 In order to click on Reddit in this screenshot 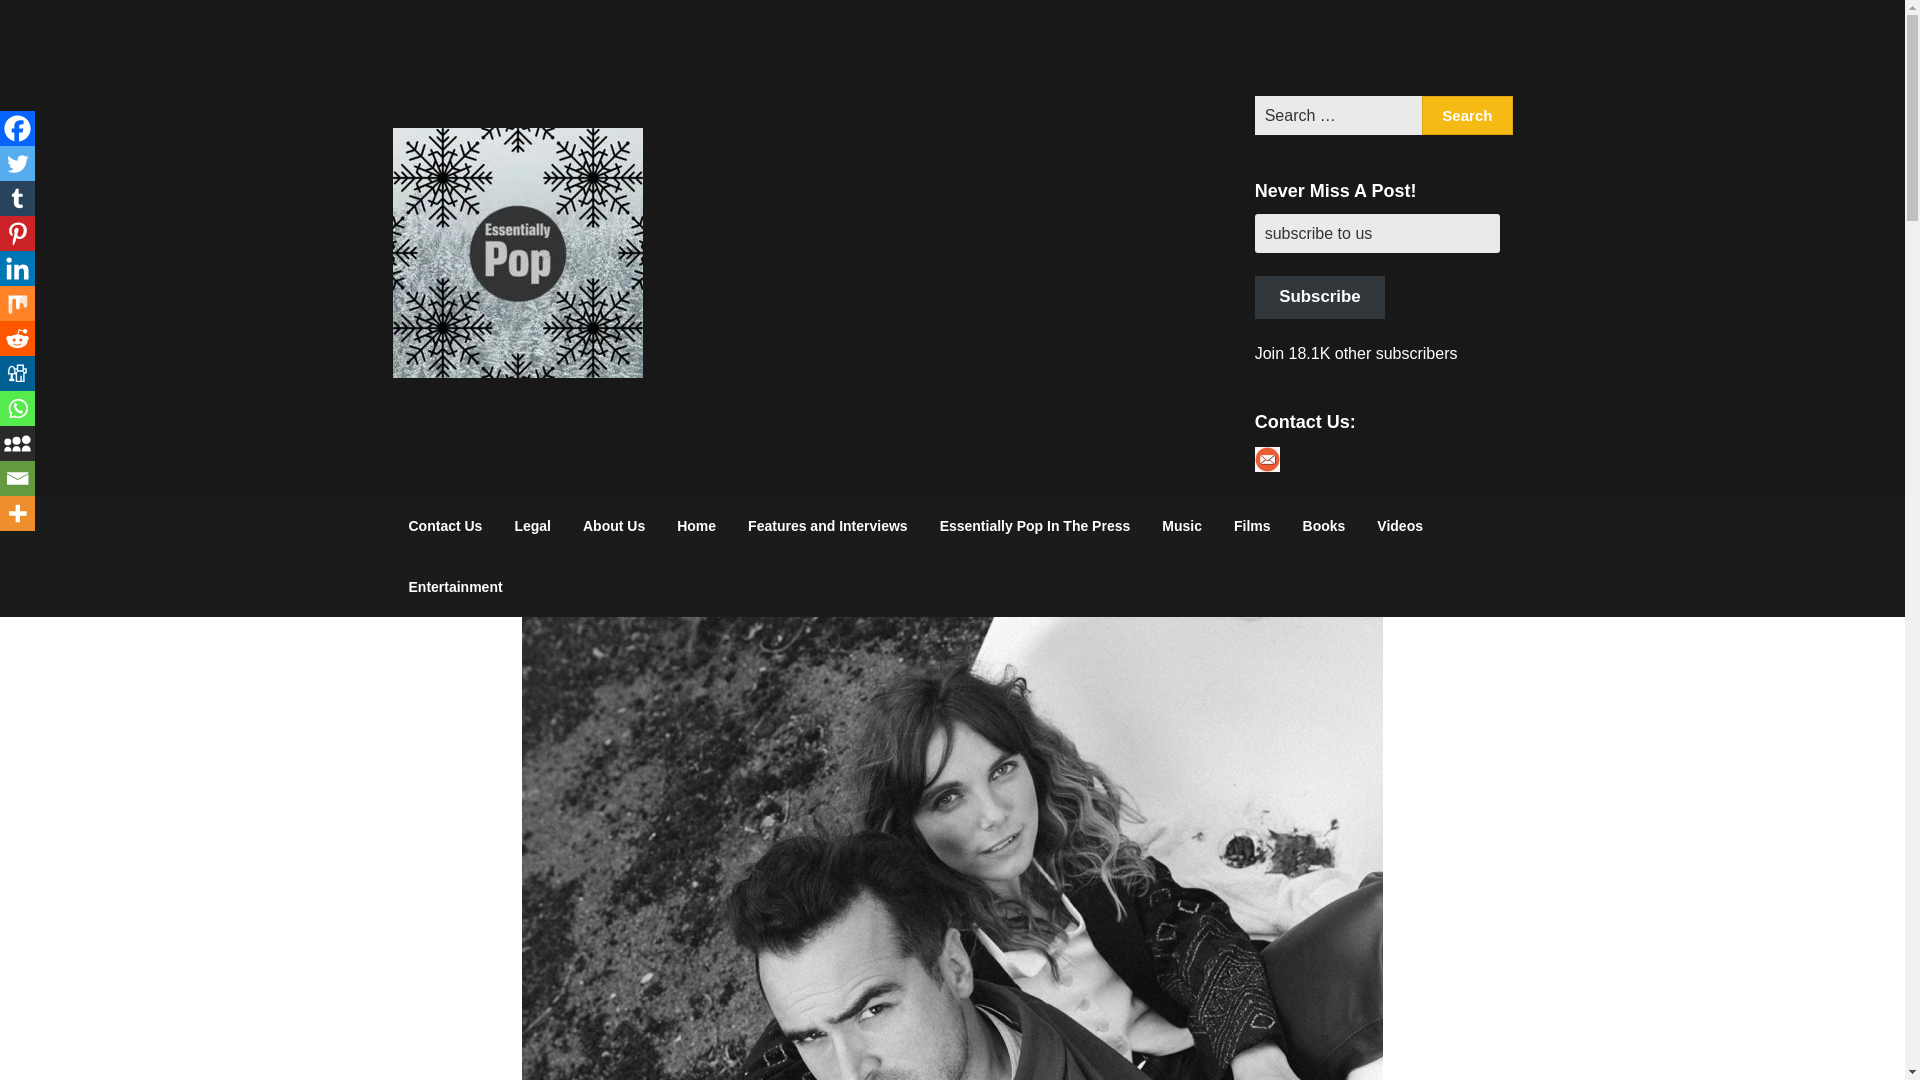, I will do `click(17, 338)`.